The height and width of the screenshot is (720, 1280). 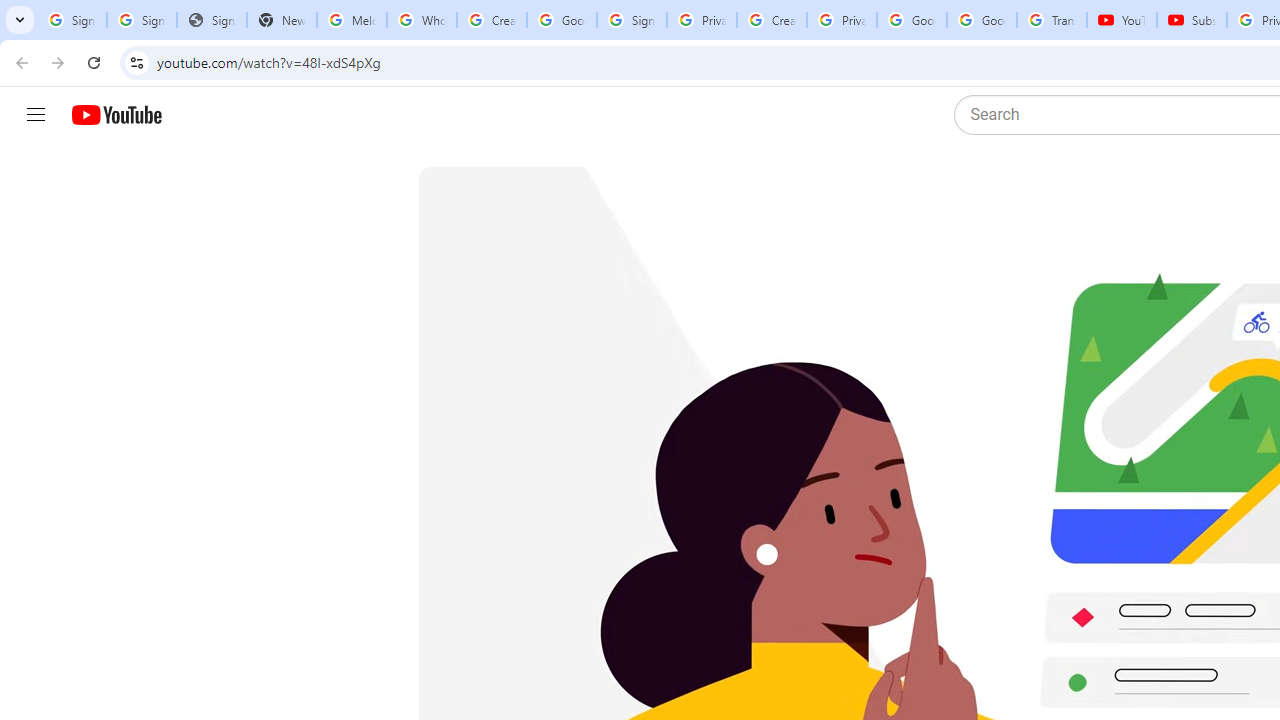 I want to click on YouTube, so click(x=1122, y=20).